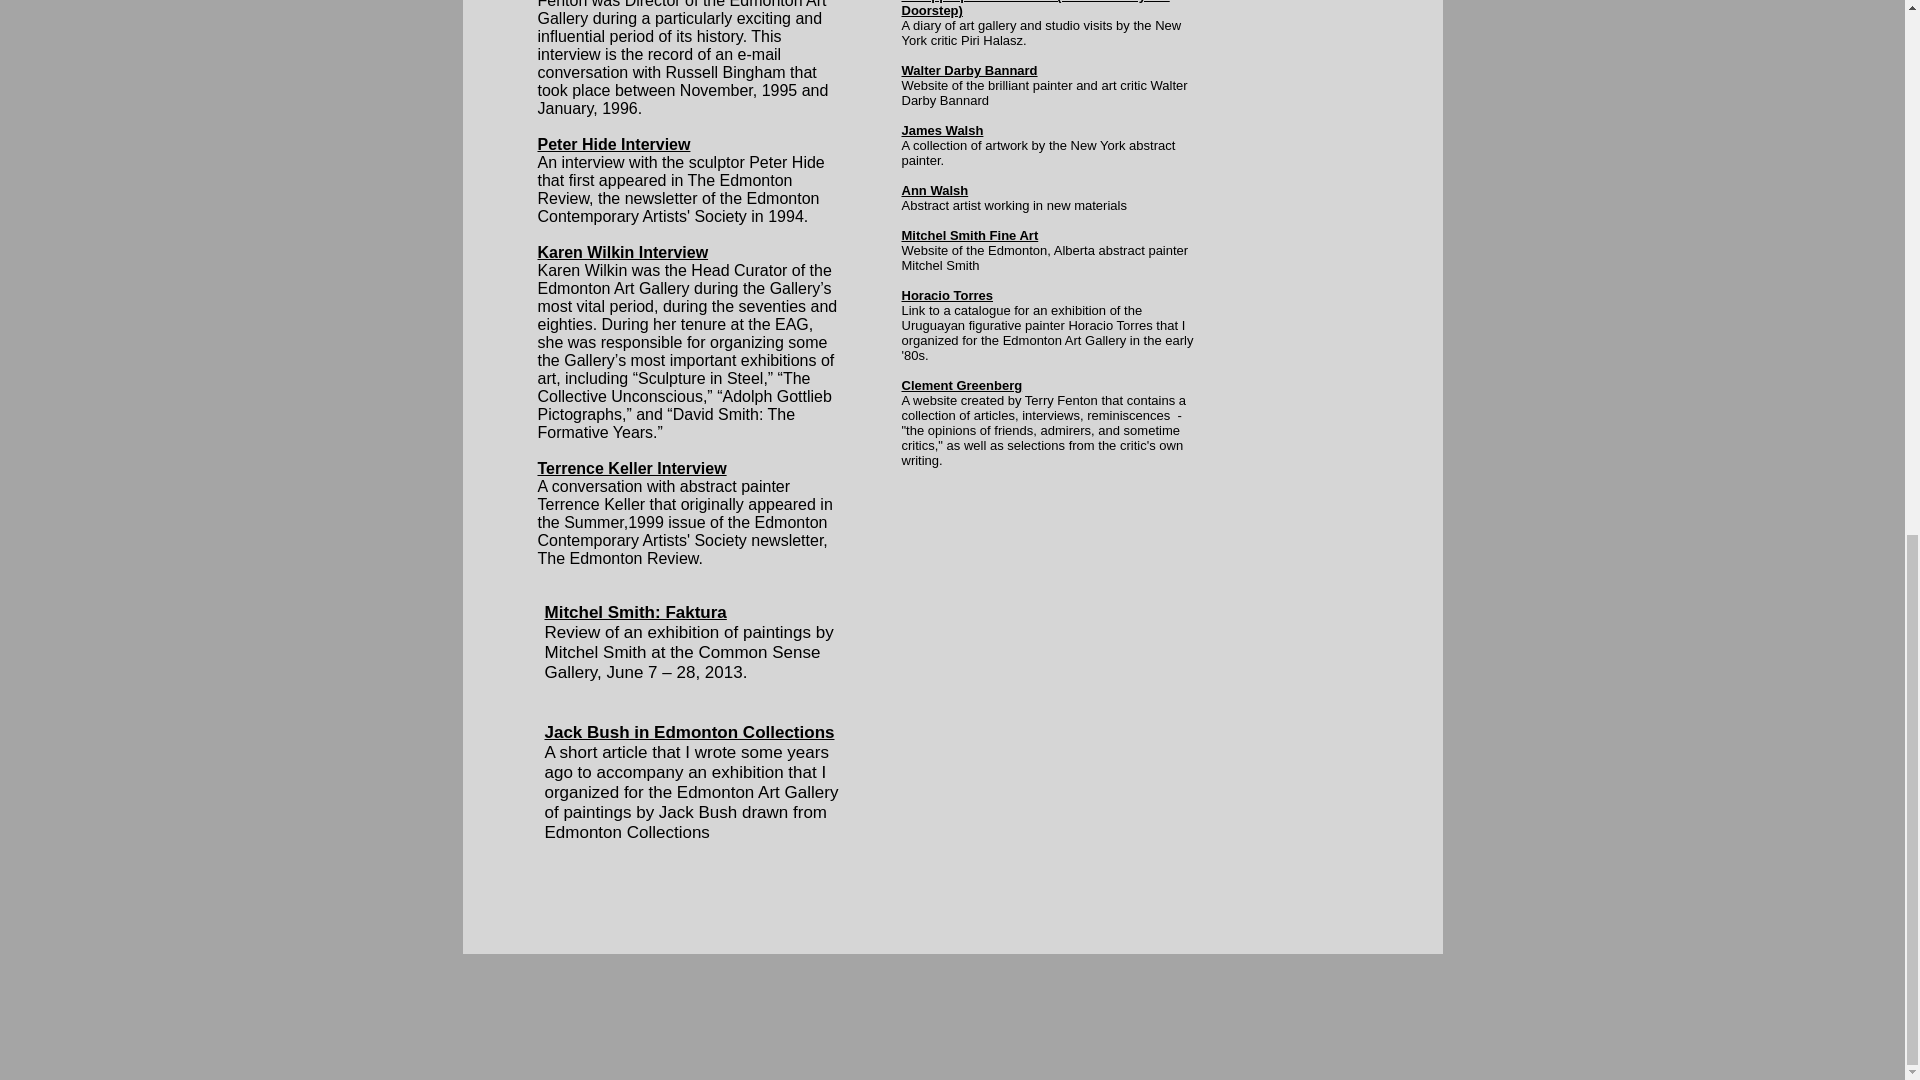 Image resolution: width=1920 pixels, height=1080 pixels. I want to click on Ann Walsh, so click(936, 190).